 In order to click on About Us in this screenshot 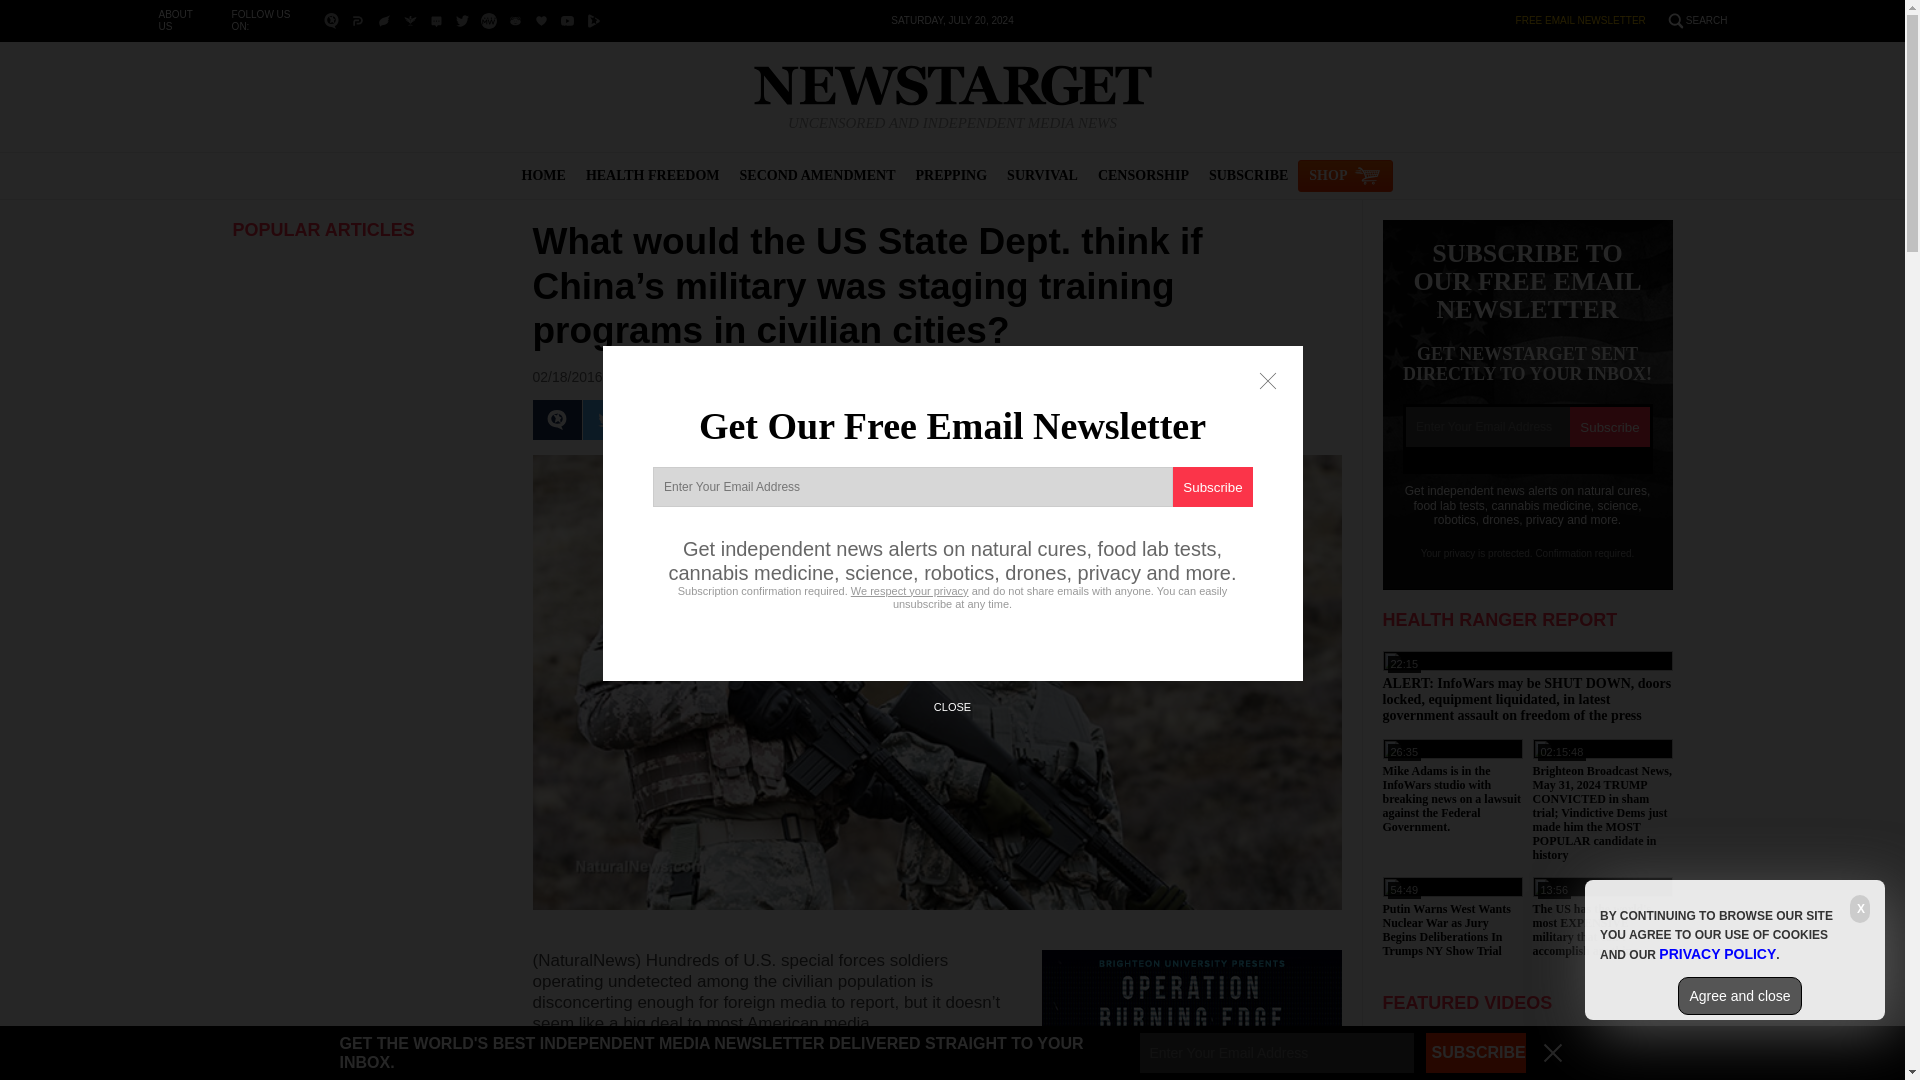, I will do `click(174, 20)`.